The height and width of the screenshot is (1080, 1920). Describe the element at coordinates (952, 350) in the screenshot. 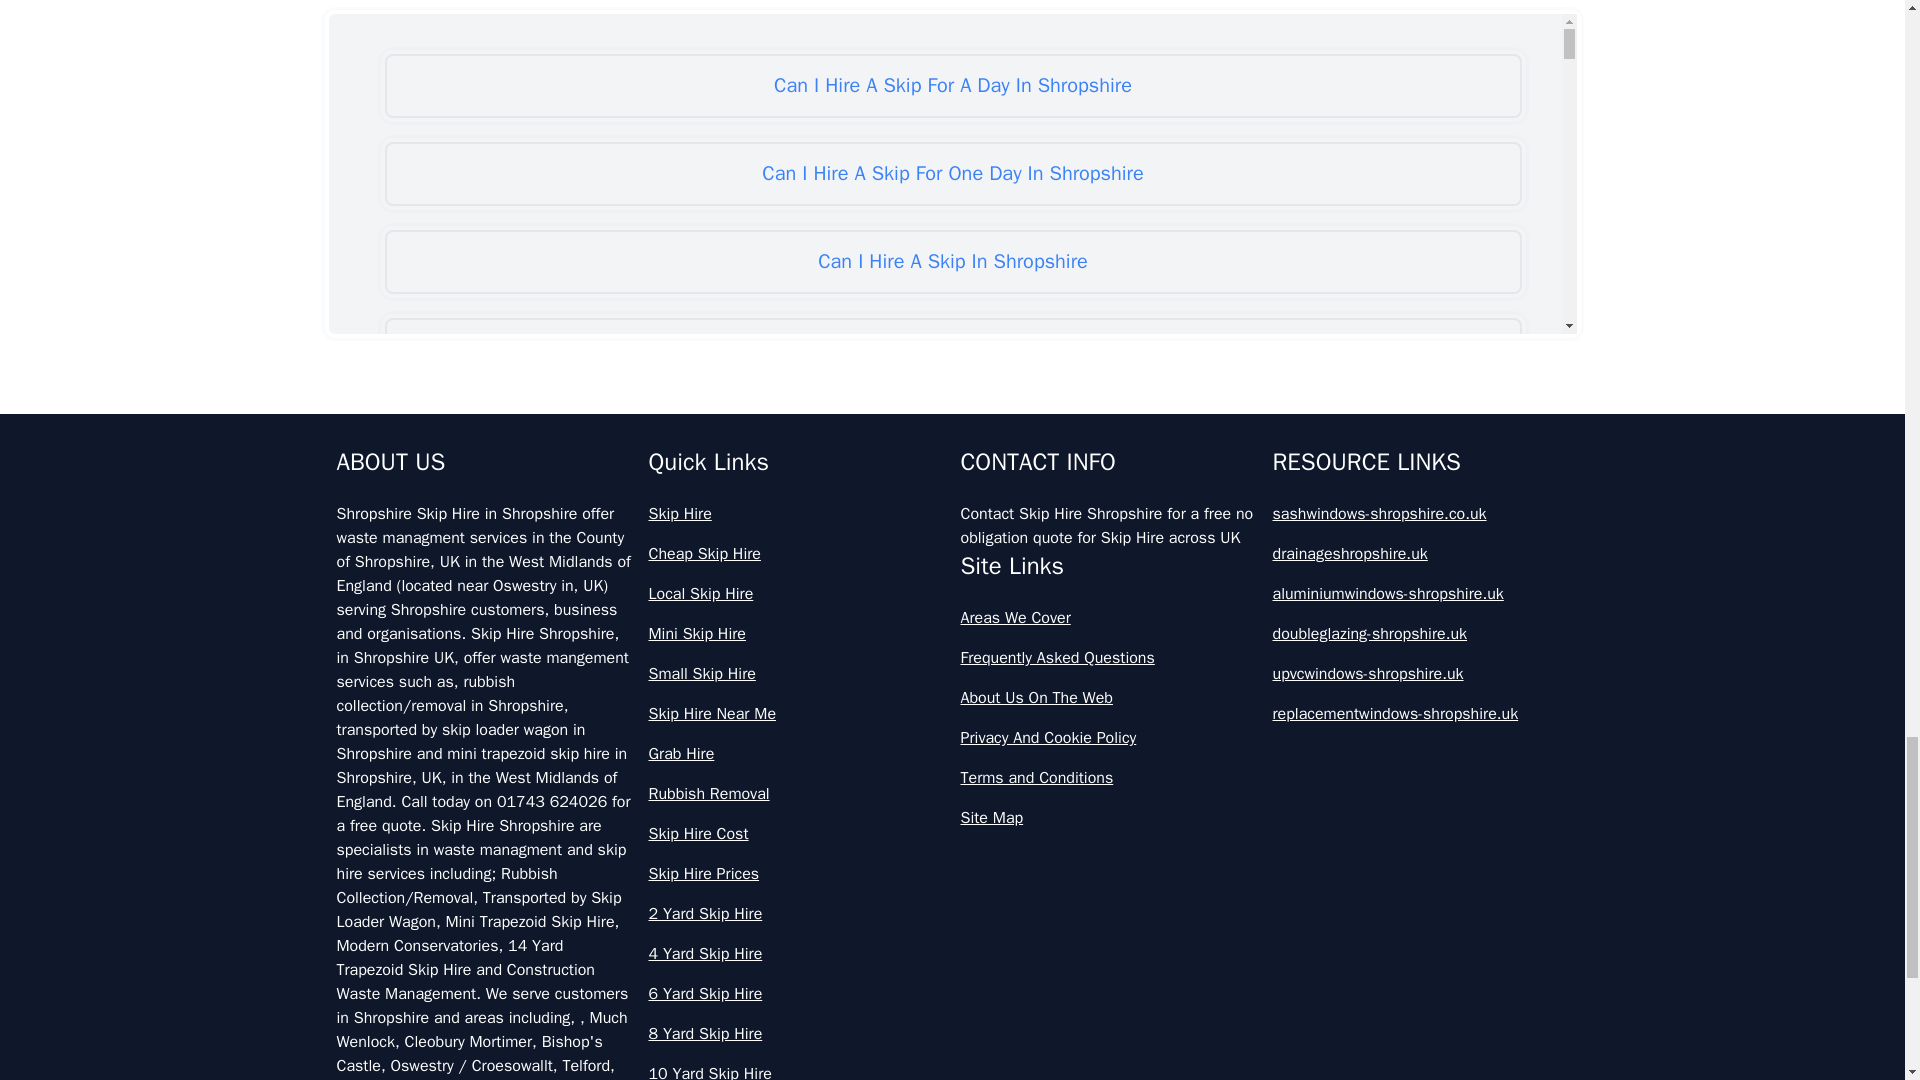

I see `Can You Hire A Skip For A Day In Shropshire` at that location.